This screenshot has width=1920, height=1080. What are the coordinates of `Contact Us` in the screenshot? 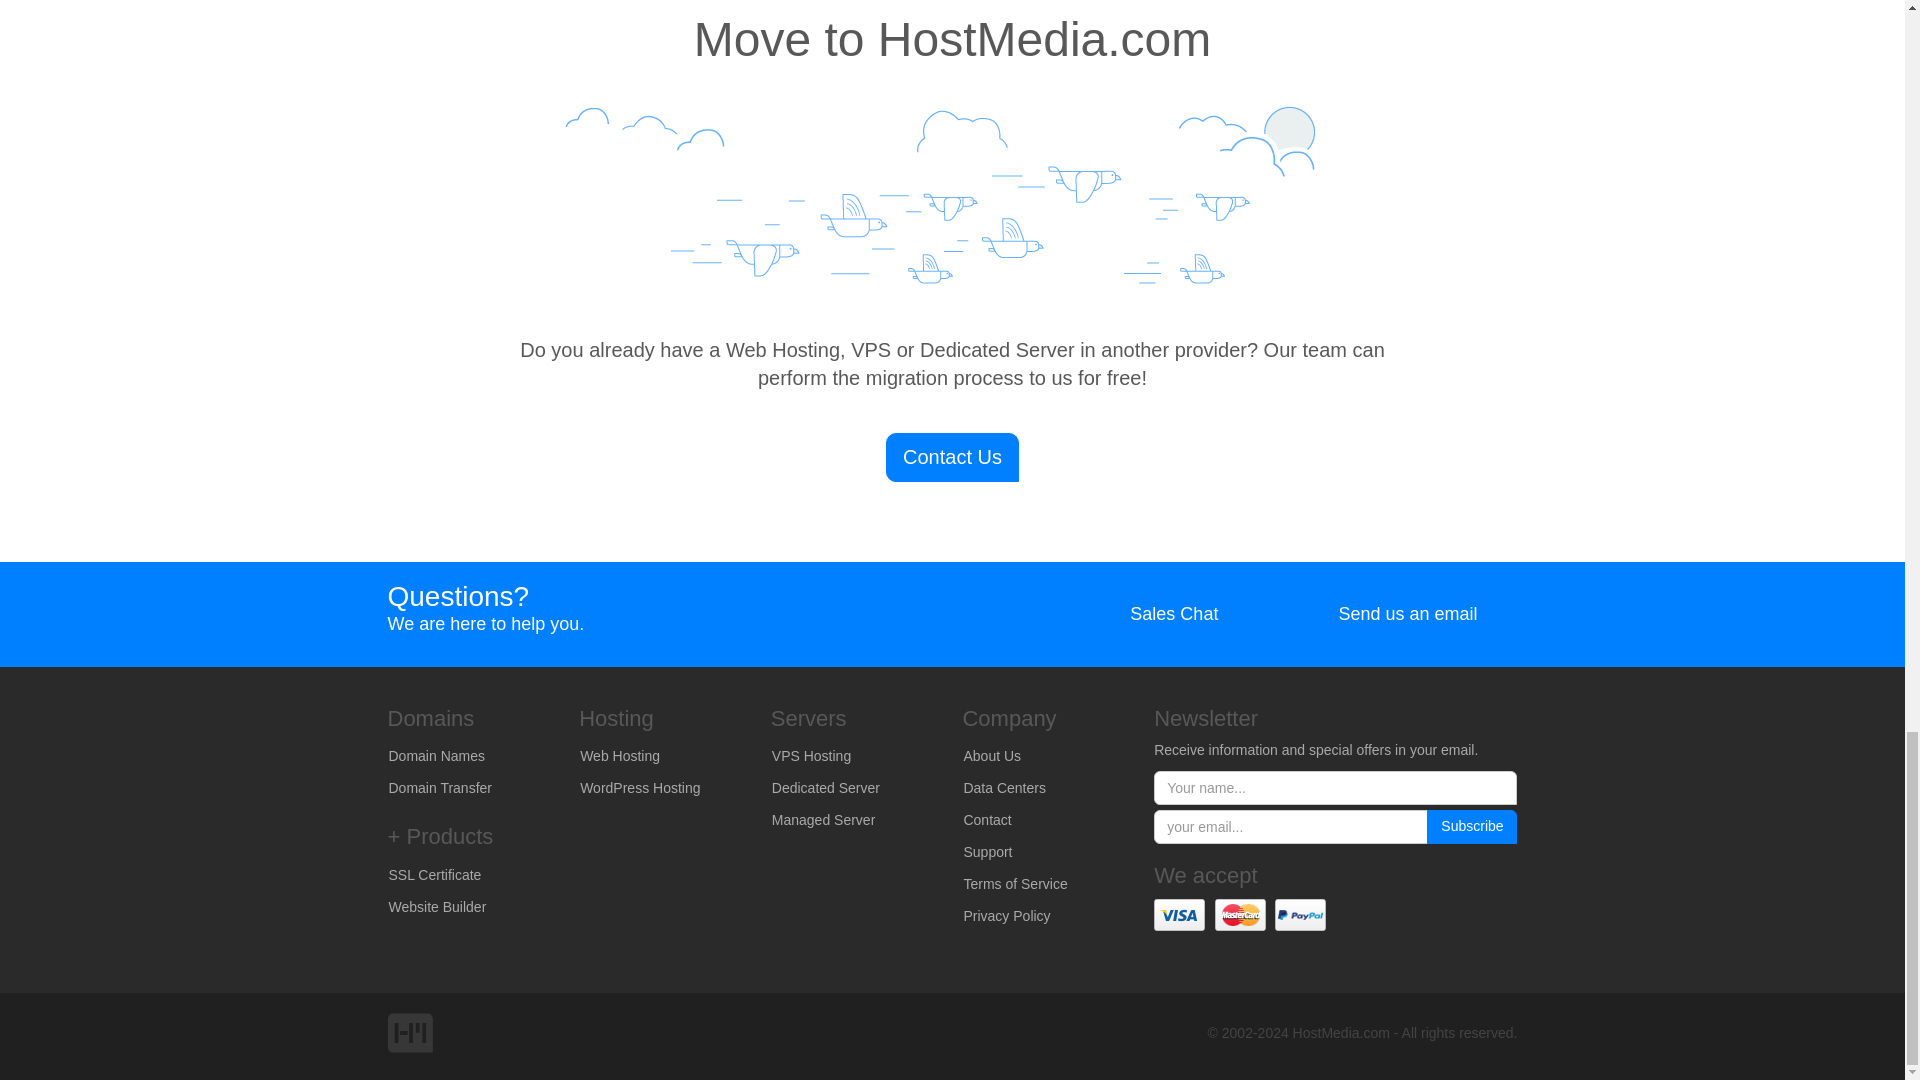 It's located at (952, 457).